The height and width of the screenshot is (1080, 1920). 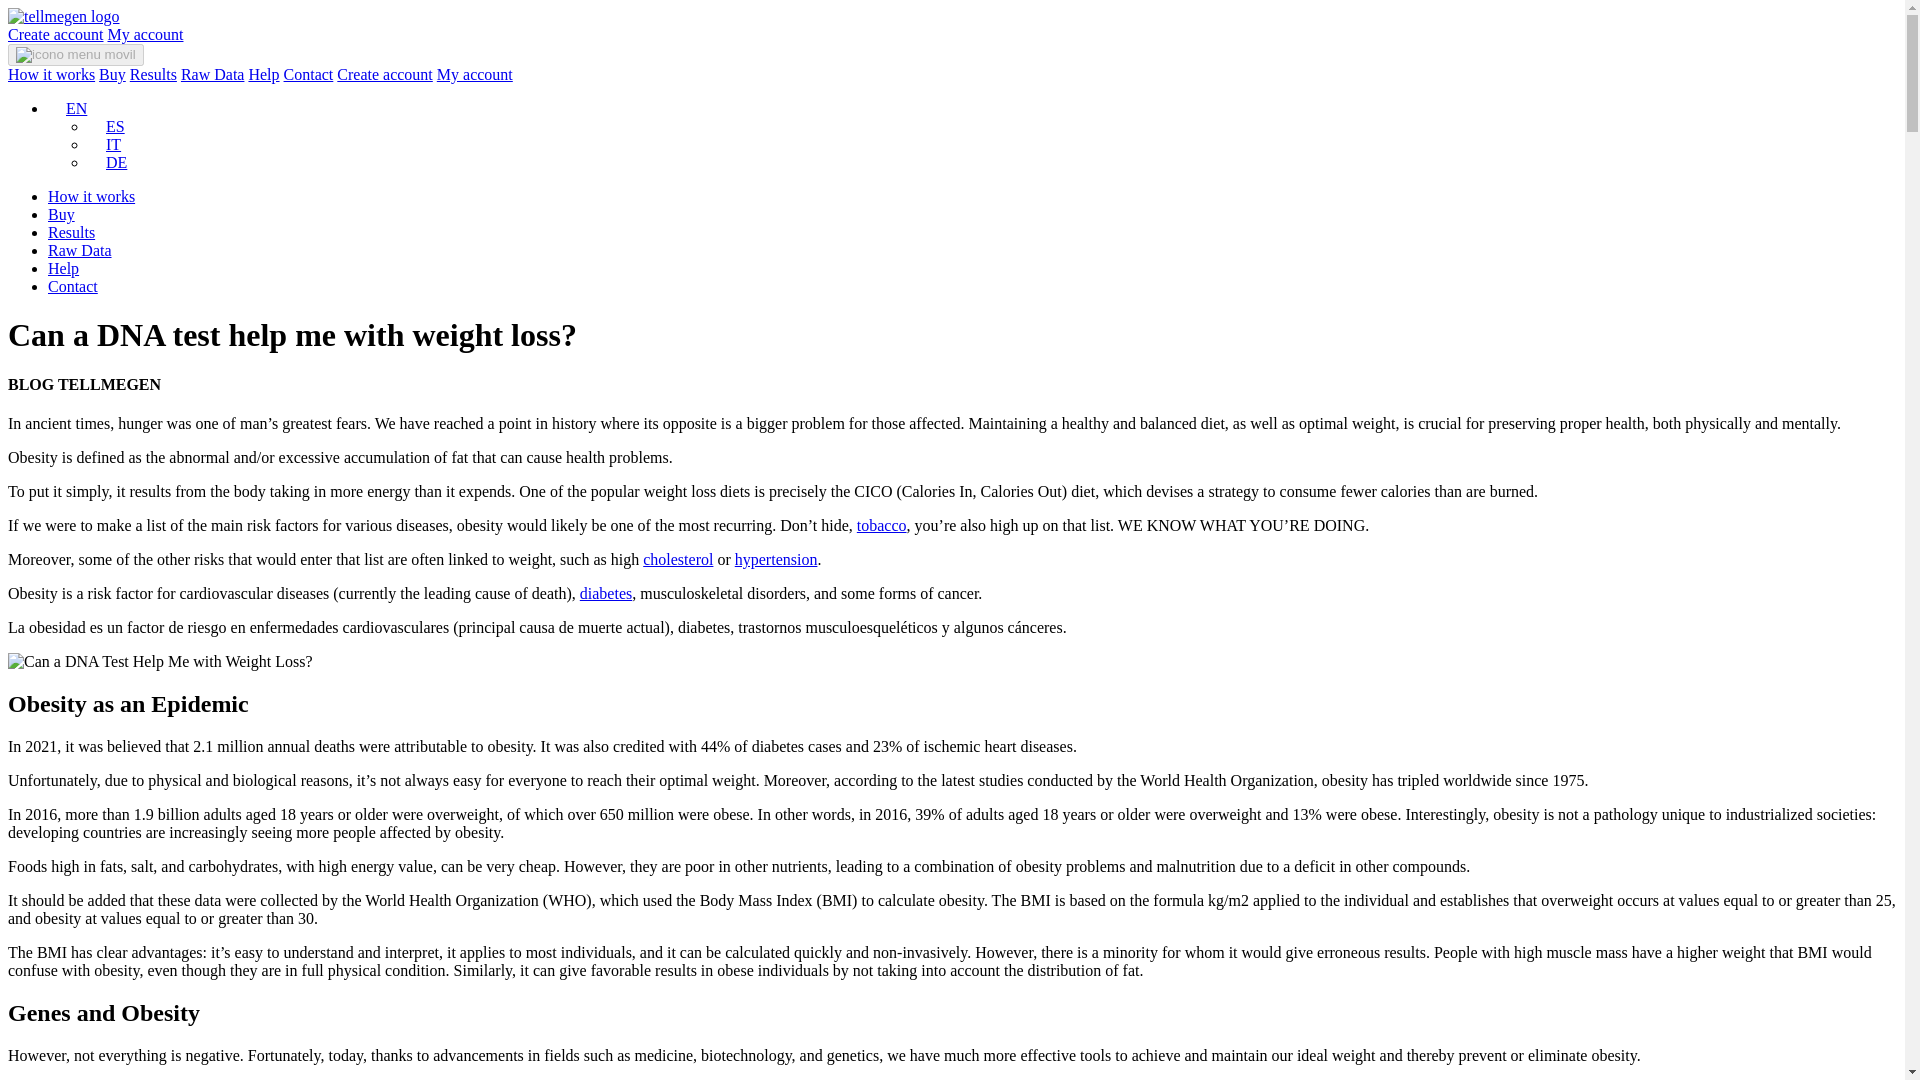 What do you see at coordinates (104, 144) in the screenshot?
I see `IT` at bounding box center [104, 144].